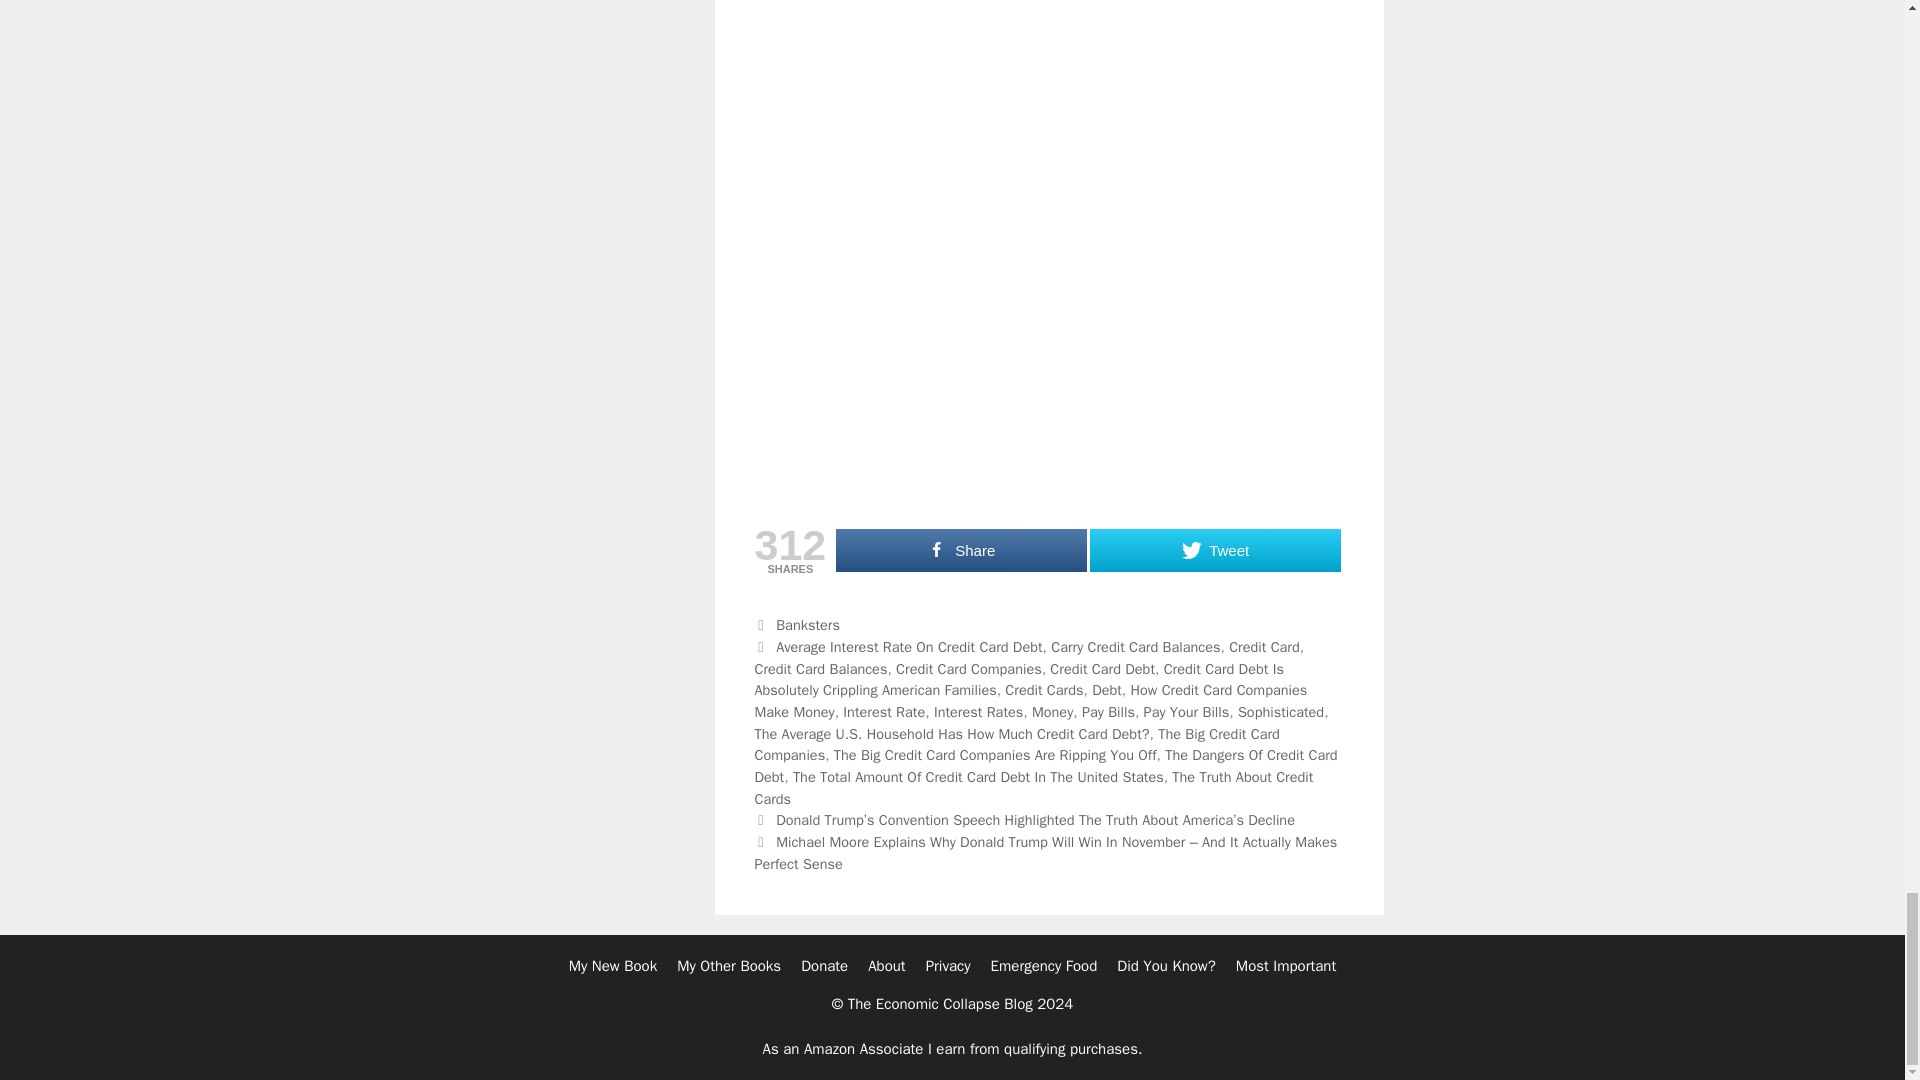 Image resolution: width=1920 pixels, height=1080 pixels. I want to click on Credit Card Balances, so click(820, 668).